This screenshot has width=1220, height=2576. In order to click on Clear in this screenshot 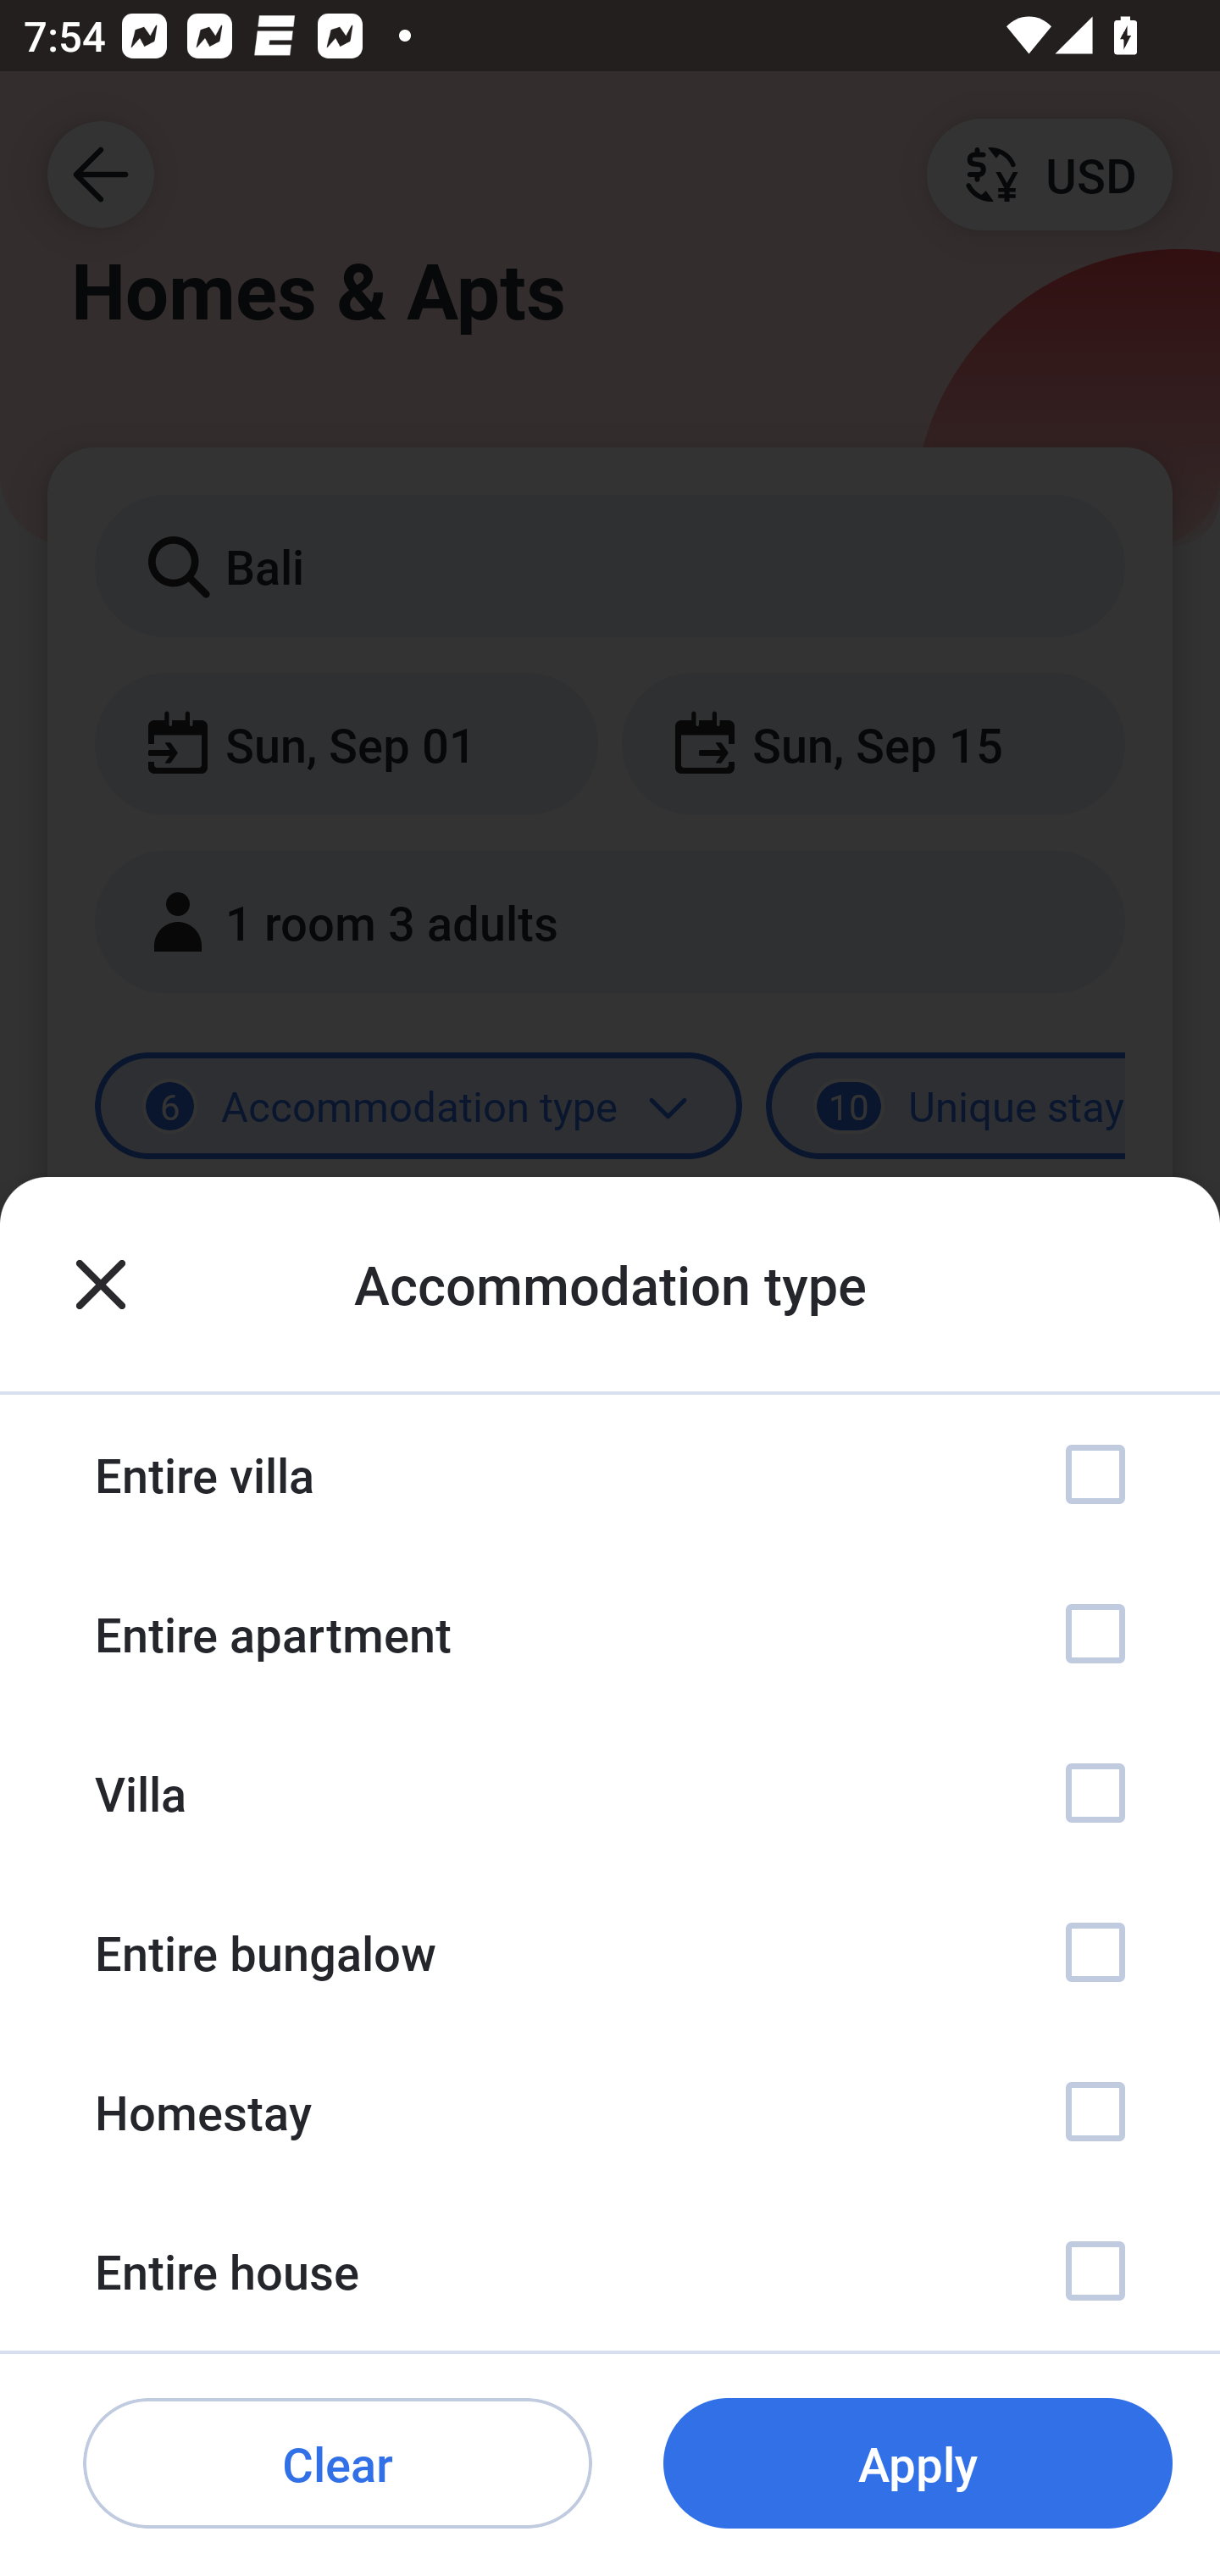, I will do `click(337, 2464)`.